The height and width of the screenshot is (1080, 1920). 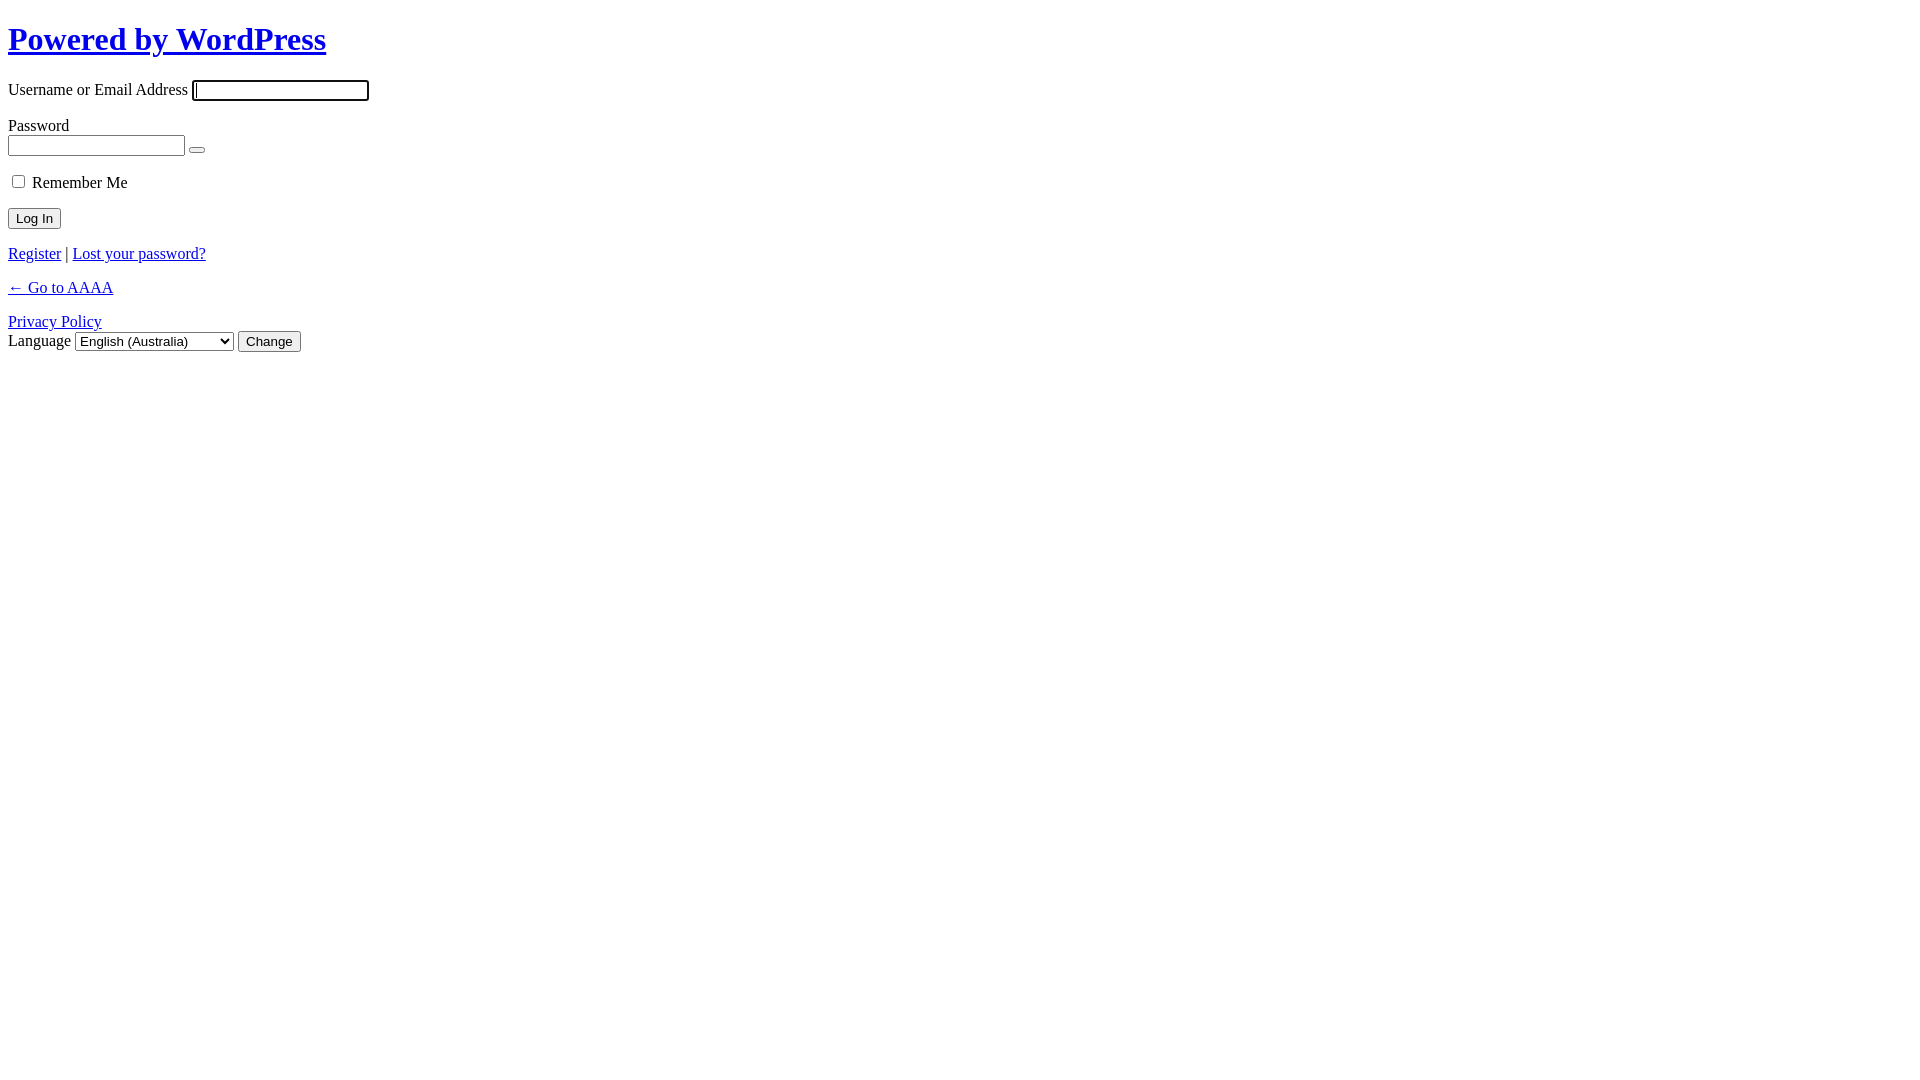 I want to click on Change, so click(x=270, y=342).